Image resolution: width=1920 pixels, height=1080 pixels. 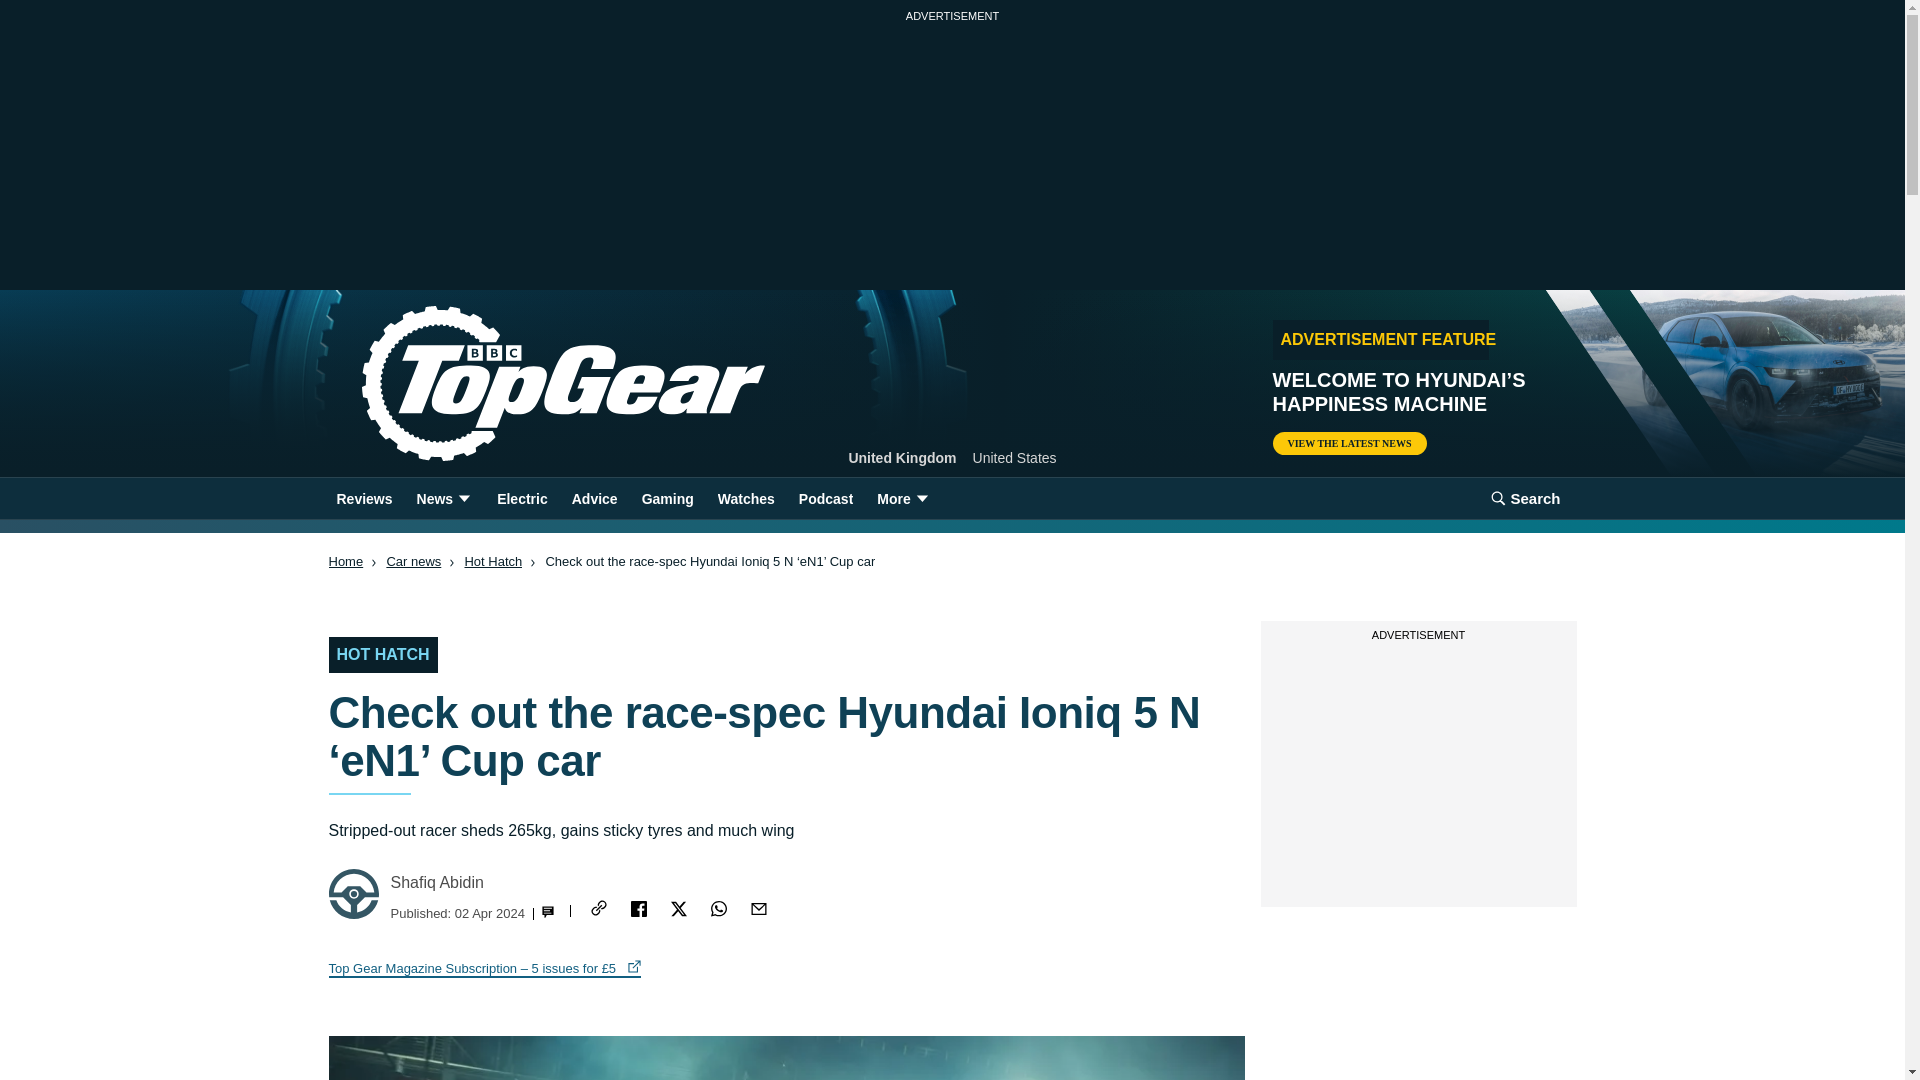 I want to click on United Kingdom, so click(x=902, y=458).